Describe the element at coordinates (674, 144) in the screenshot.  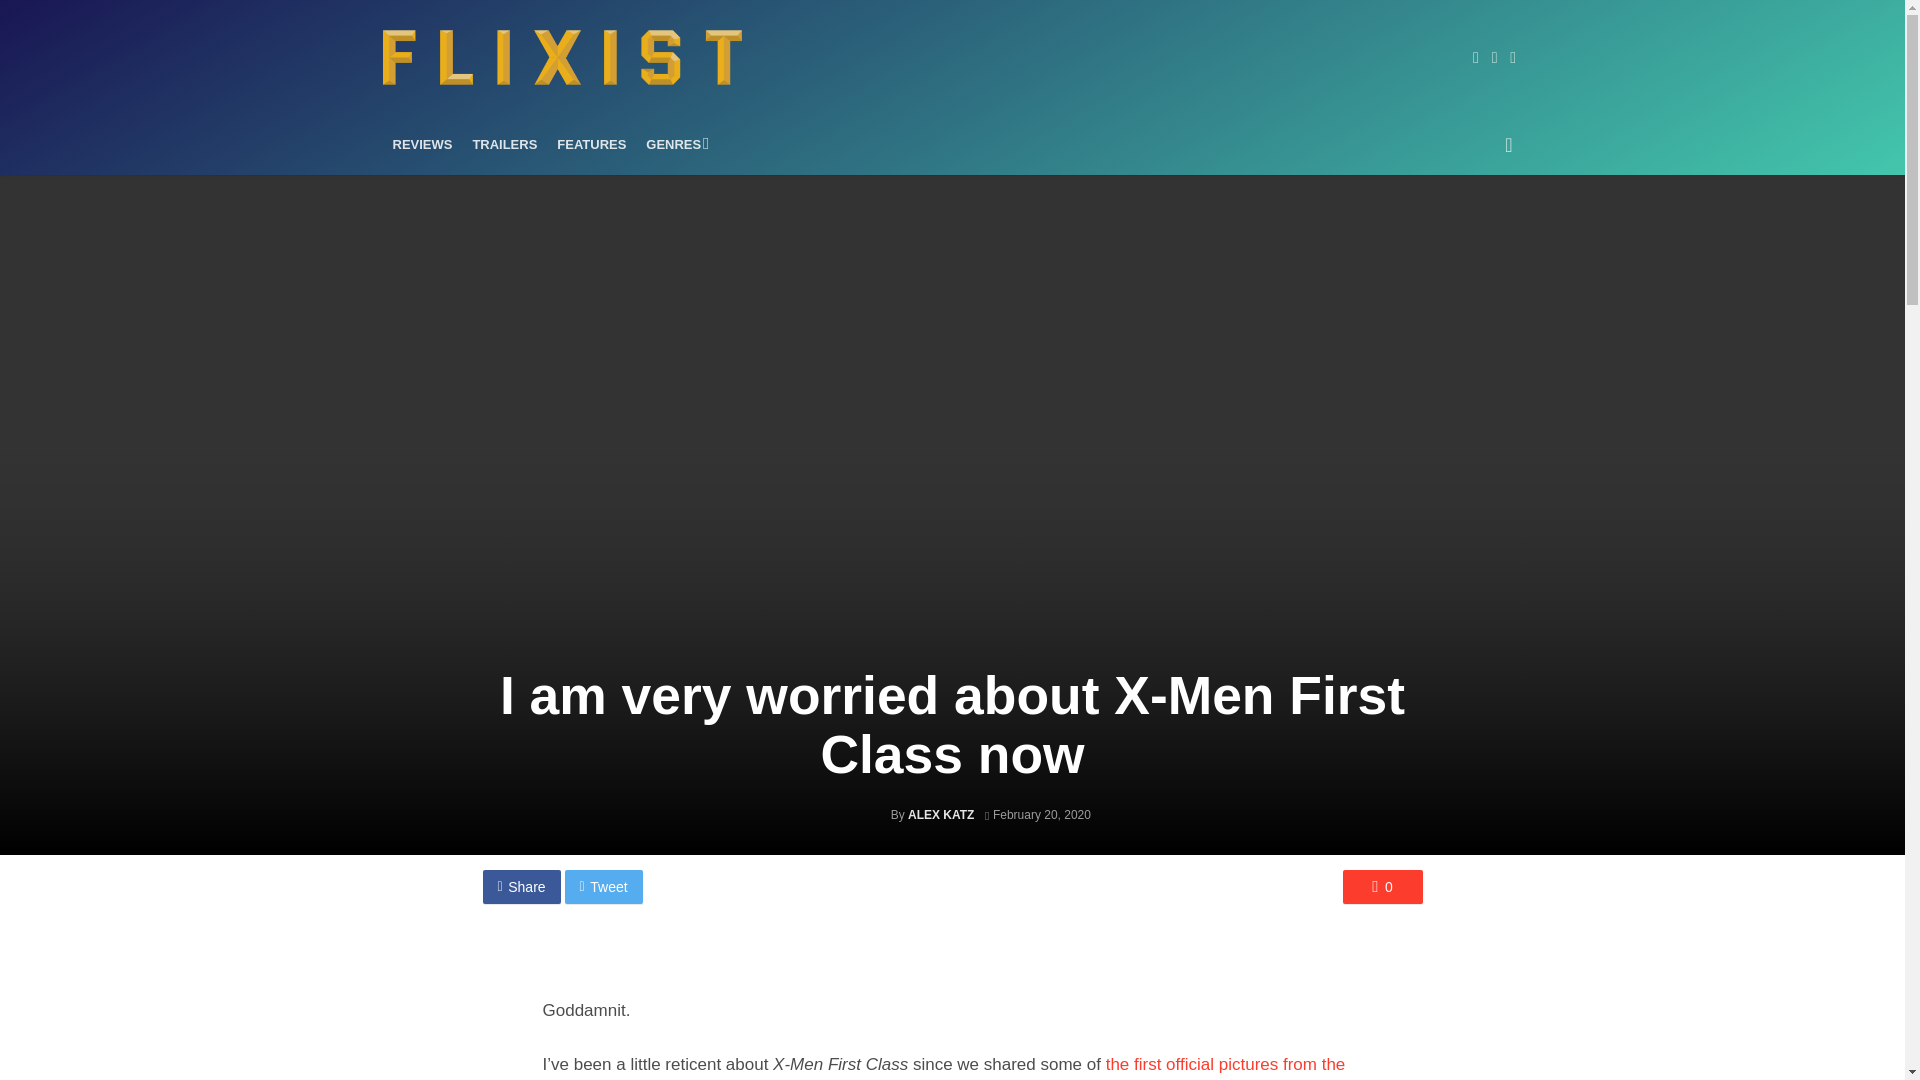
I see `GENRES` at that location.